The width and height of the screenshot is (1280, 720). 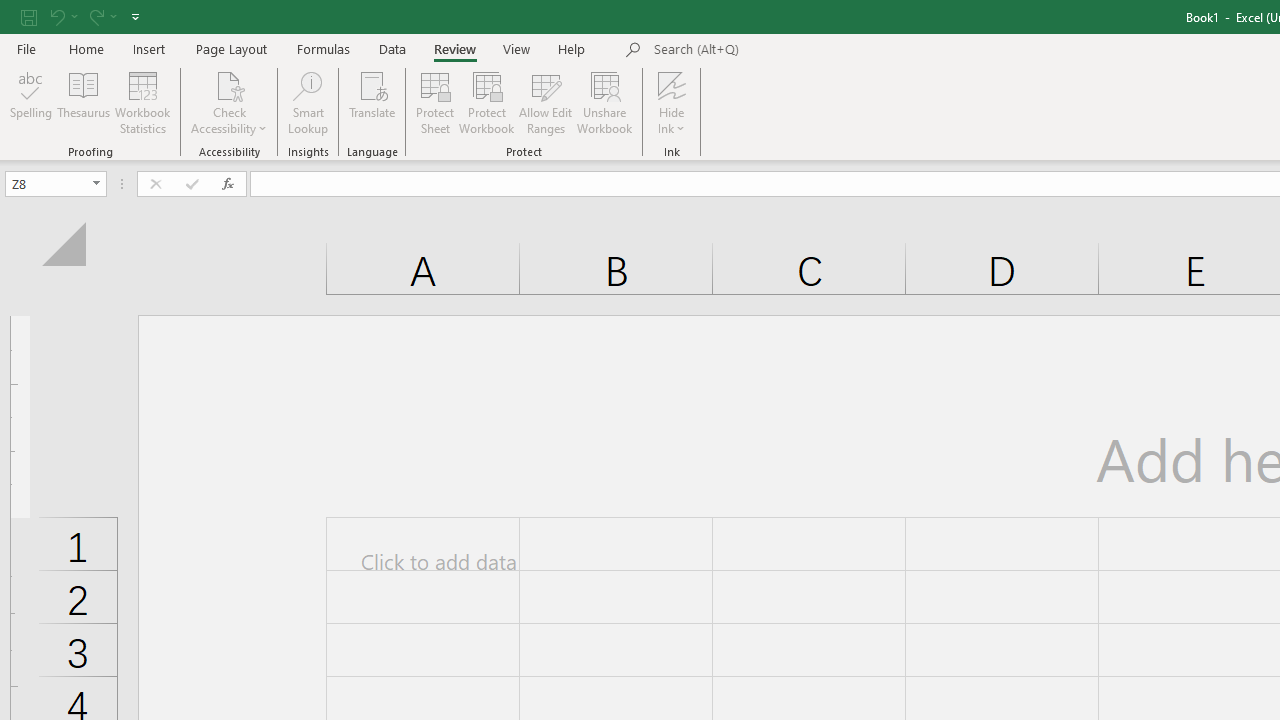 I want to click on Help, so click(x=572, y=48).